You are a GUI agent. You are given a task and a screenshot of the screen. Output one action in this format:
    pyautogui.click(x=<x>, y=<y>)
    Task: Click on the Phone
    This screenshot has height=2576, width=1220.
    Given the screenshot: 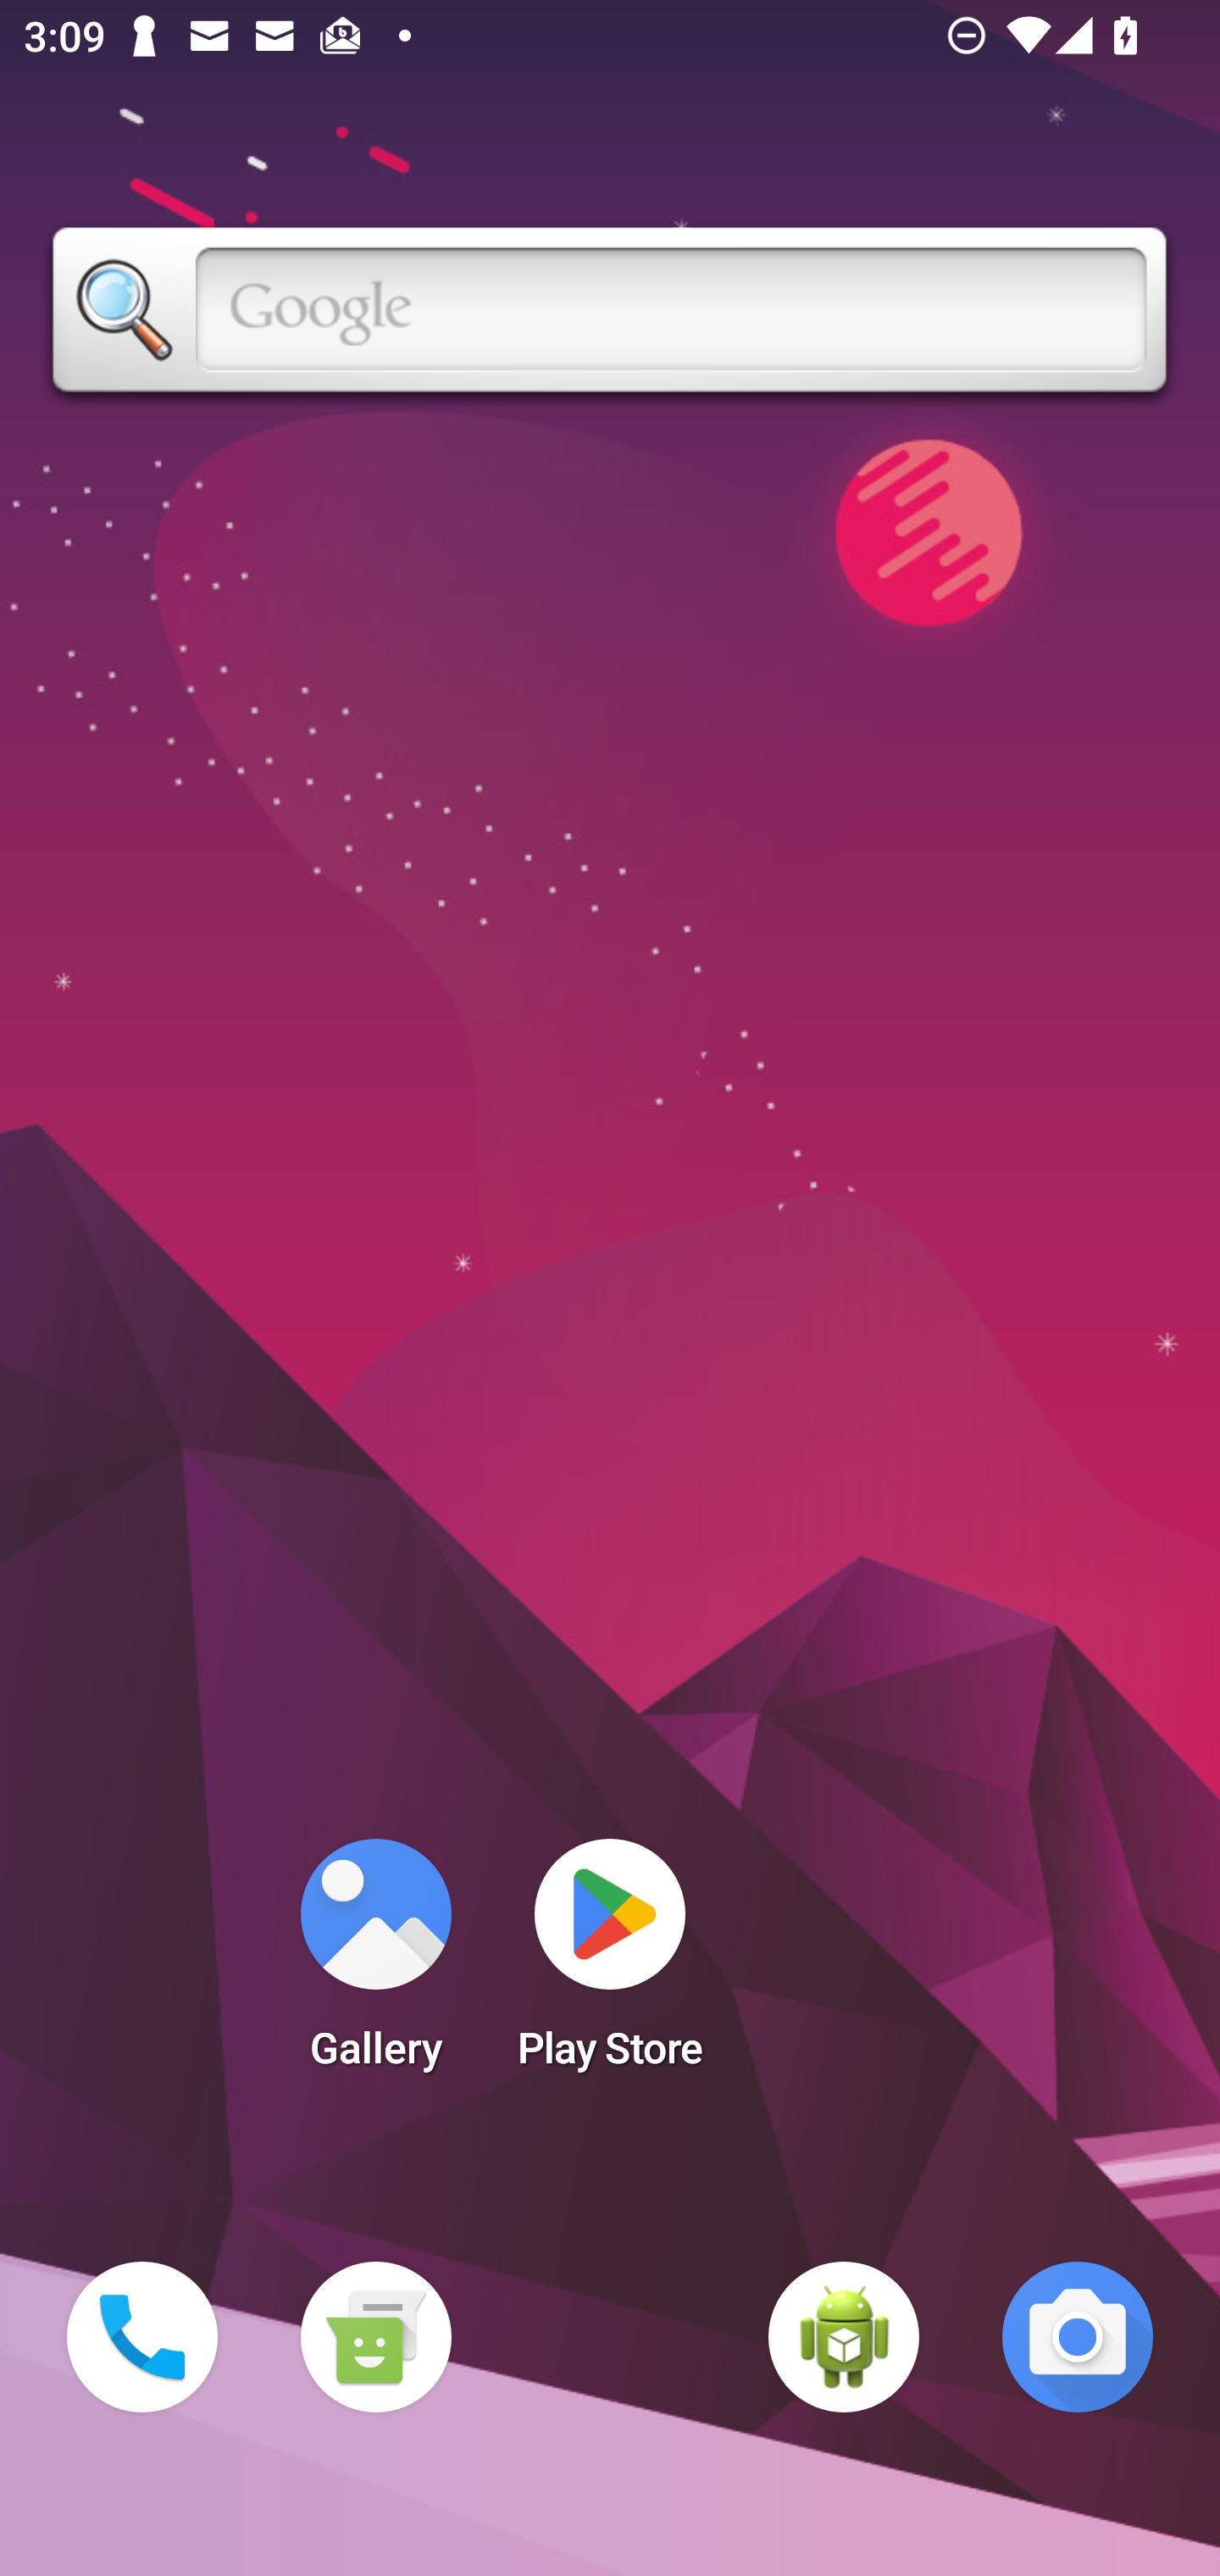 What is the action you would take?
    pyautogui.click(x=142, y=2337)
    